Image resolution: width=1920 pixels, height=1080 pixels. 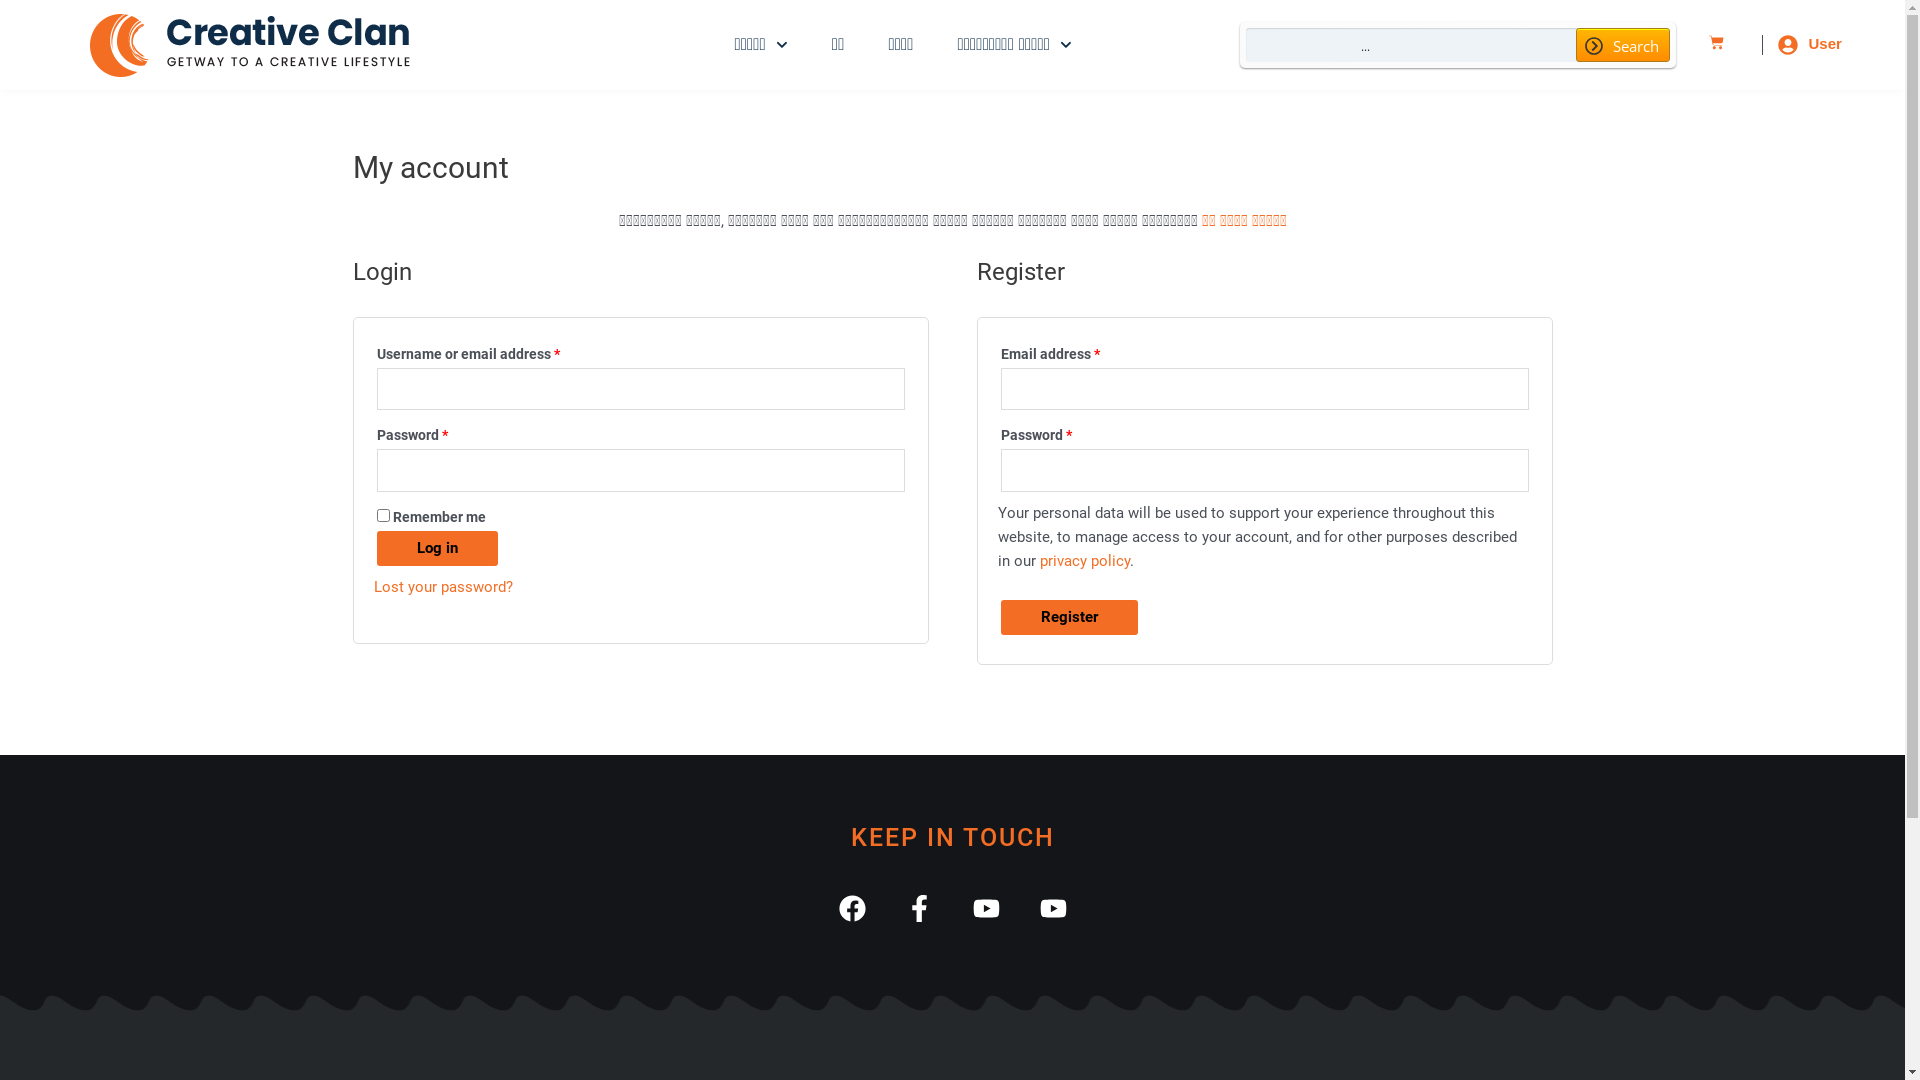 I want to click on Search, so click(x=1623, y=45).